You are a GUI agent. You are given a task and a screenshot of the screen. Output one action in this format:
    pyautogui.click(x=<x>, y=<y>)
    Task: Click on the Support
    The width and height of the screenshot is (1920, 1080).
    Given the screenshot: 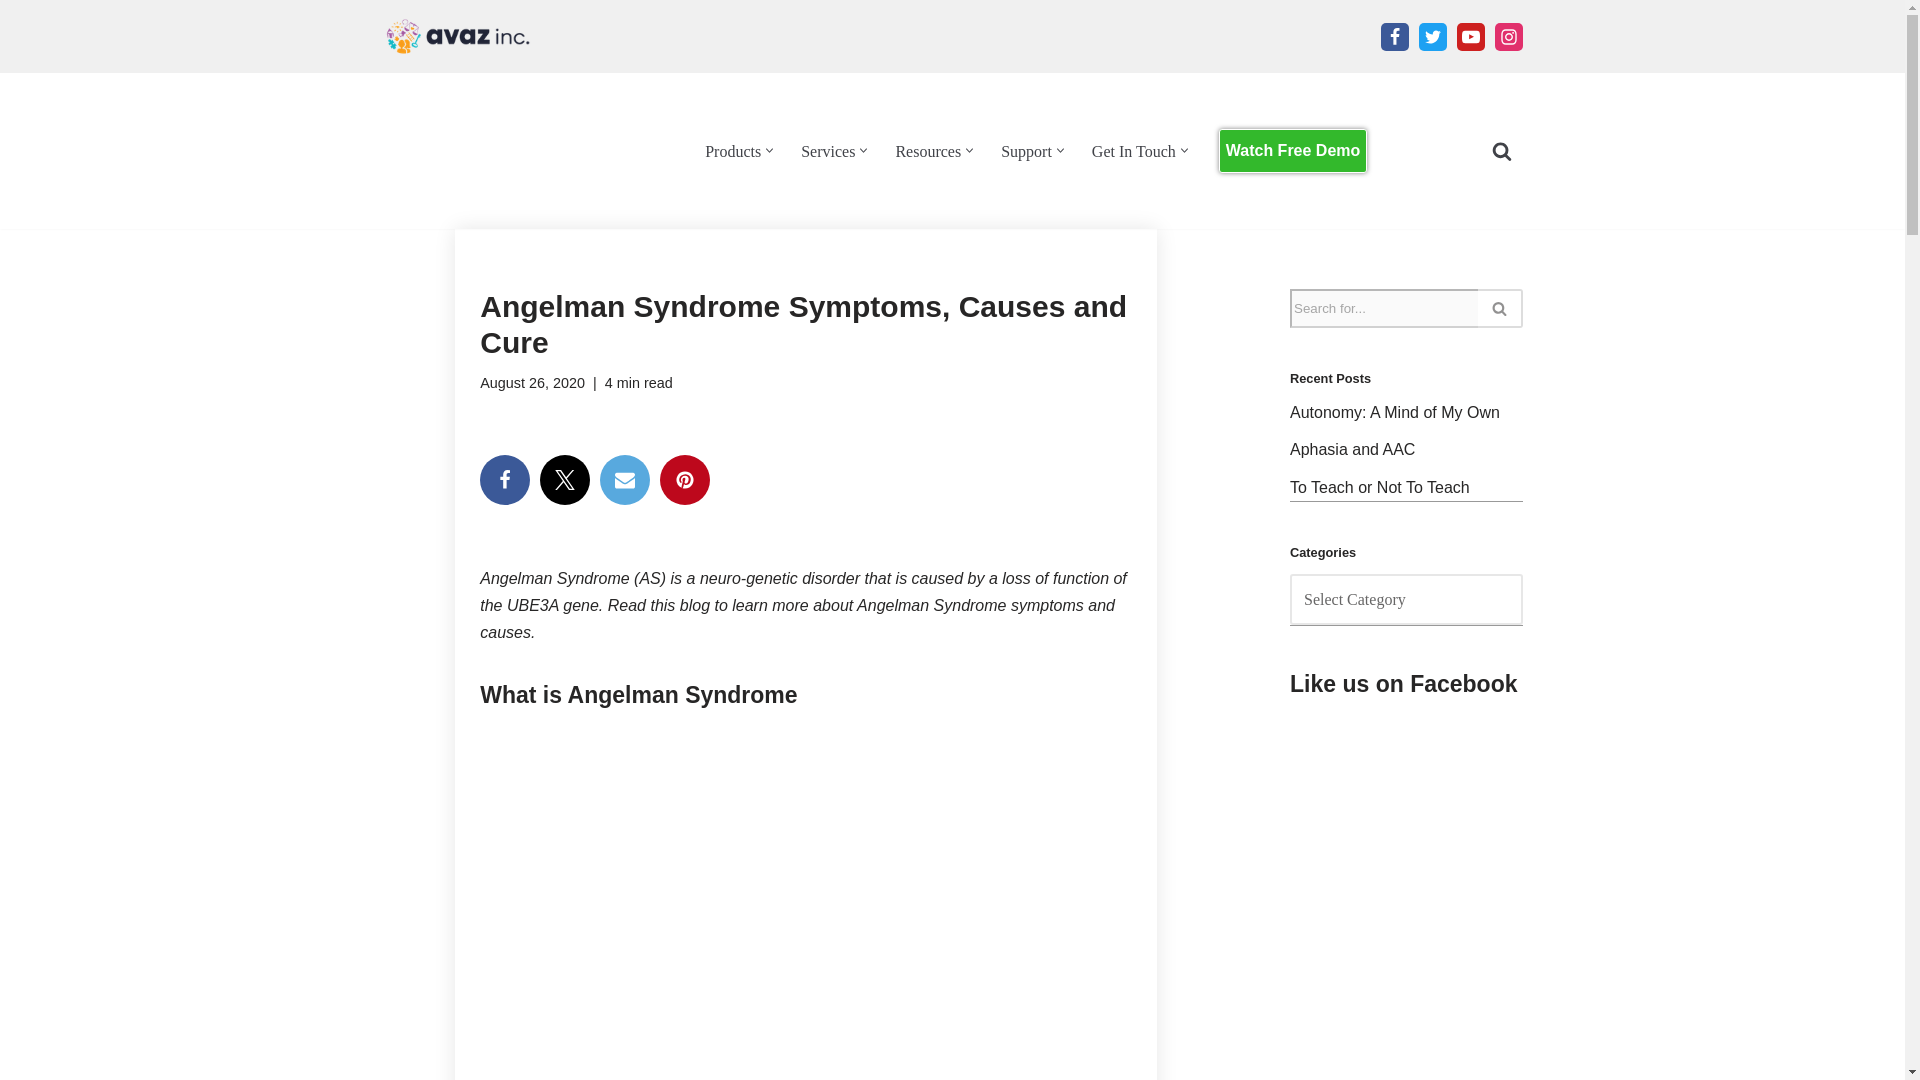 What is the action you would take?
    pyautogui.click(x=1026, y=152)
    